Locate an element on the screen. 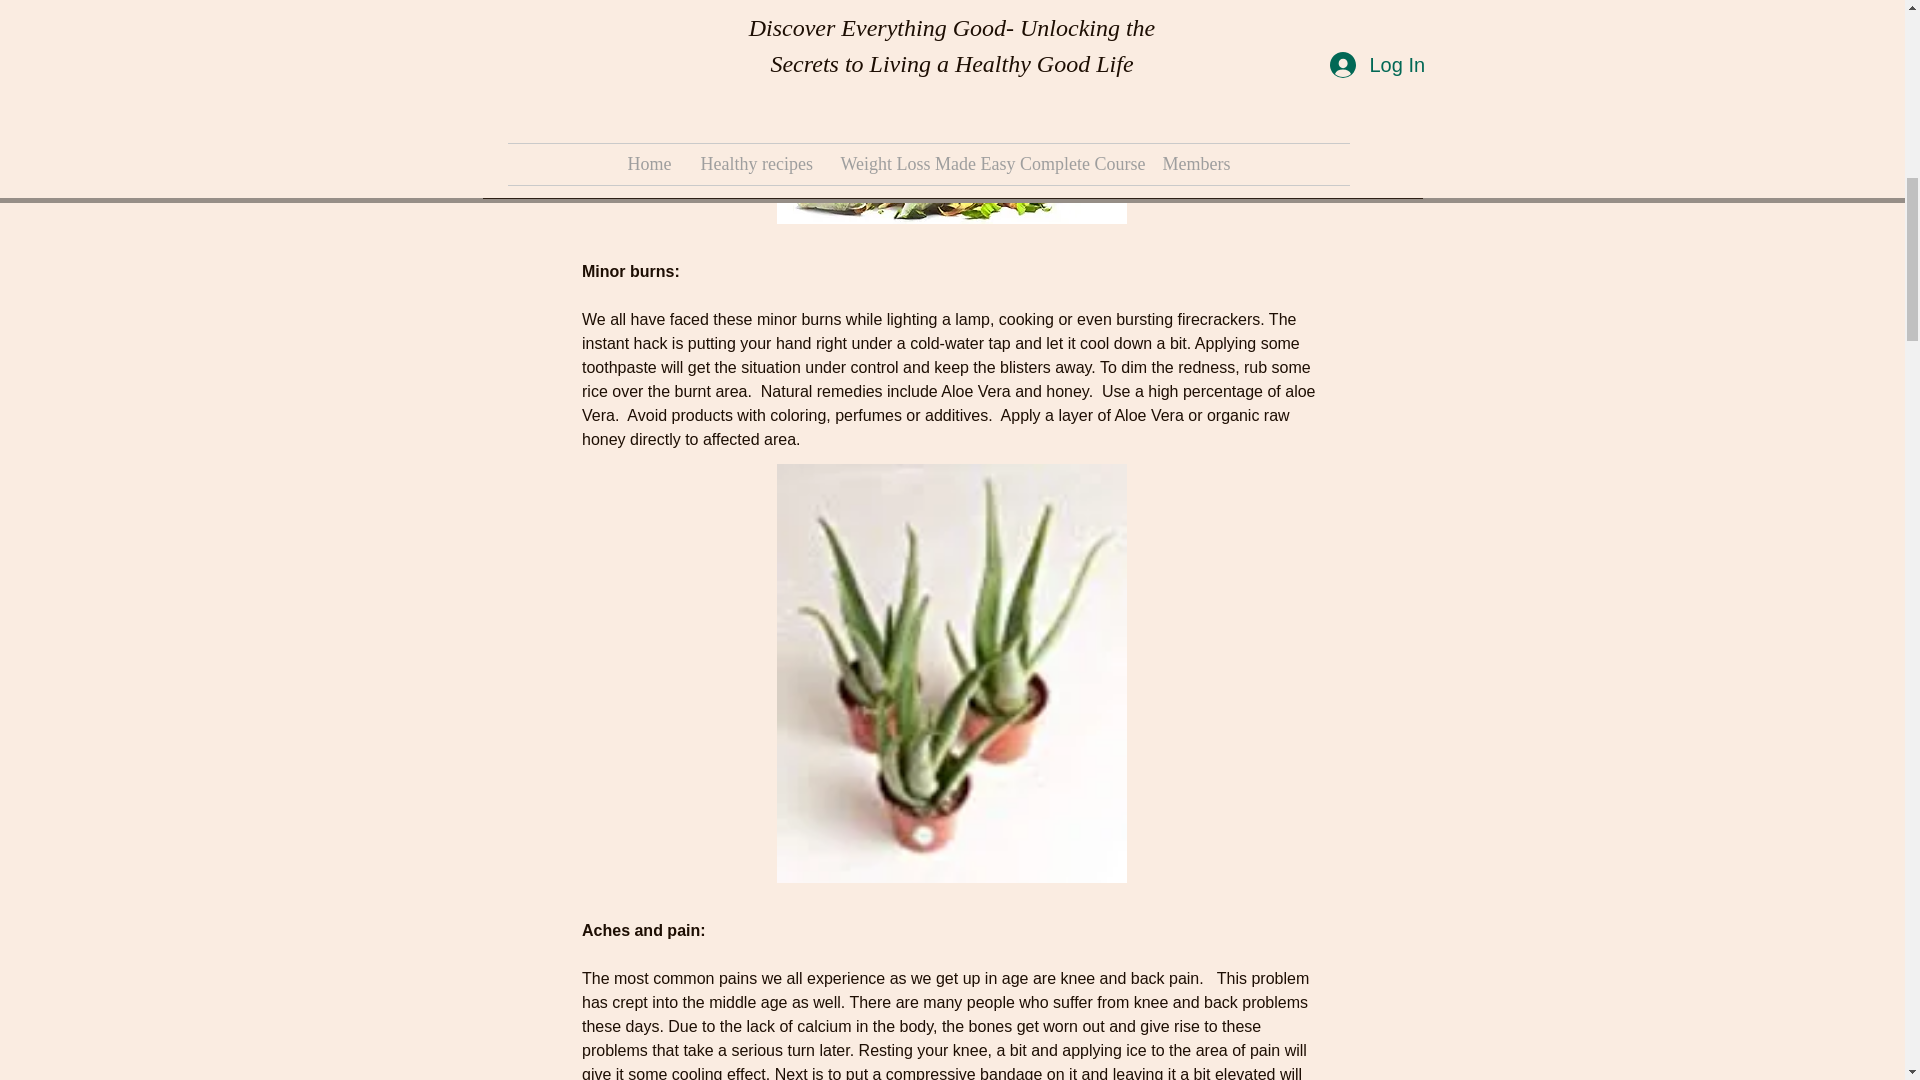  How to Break Your Sugar Addiction Before It Breaks You. is located at coordinates (632, 106).